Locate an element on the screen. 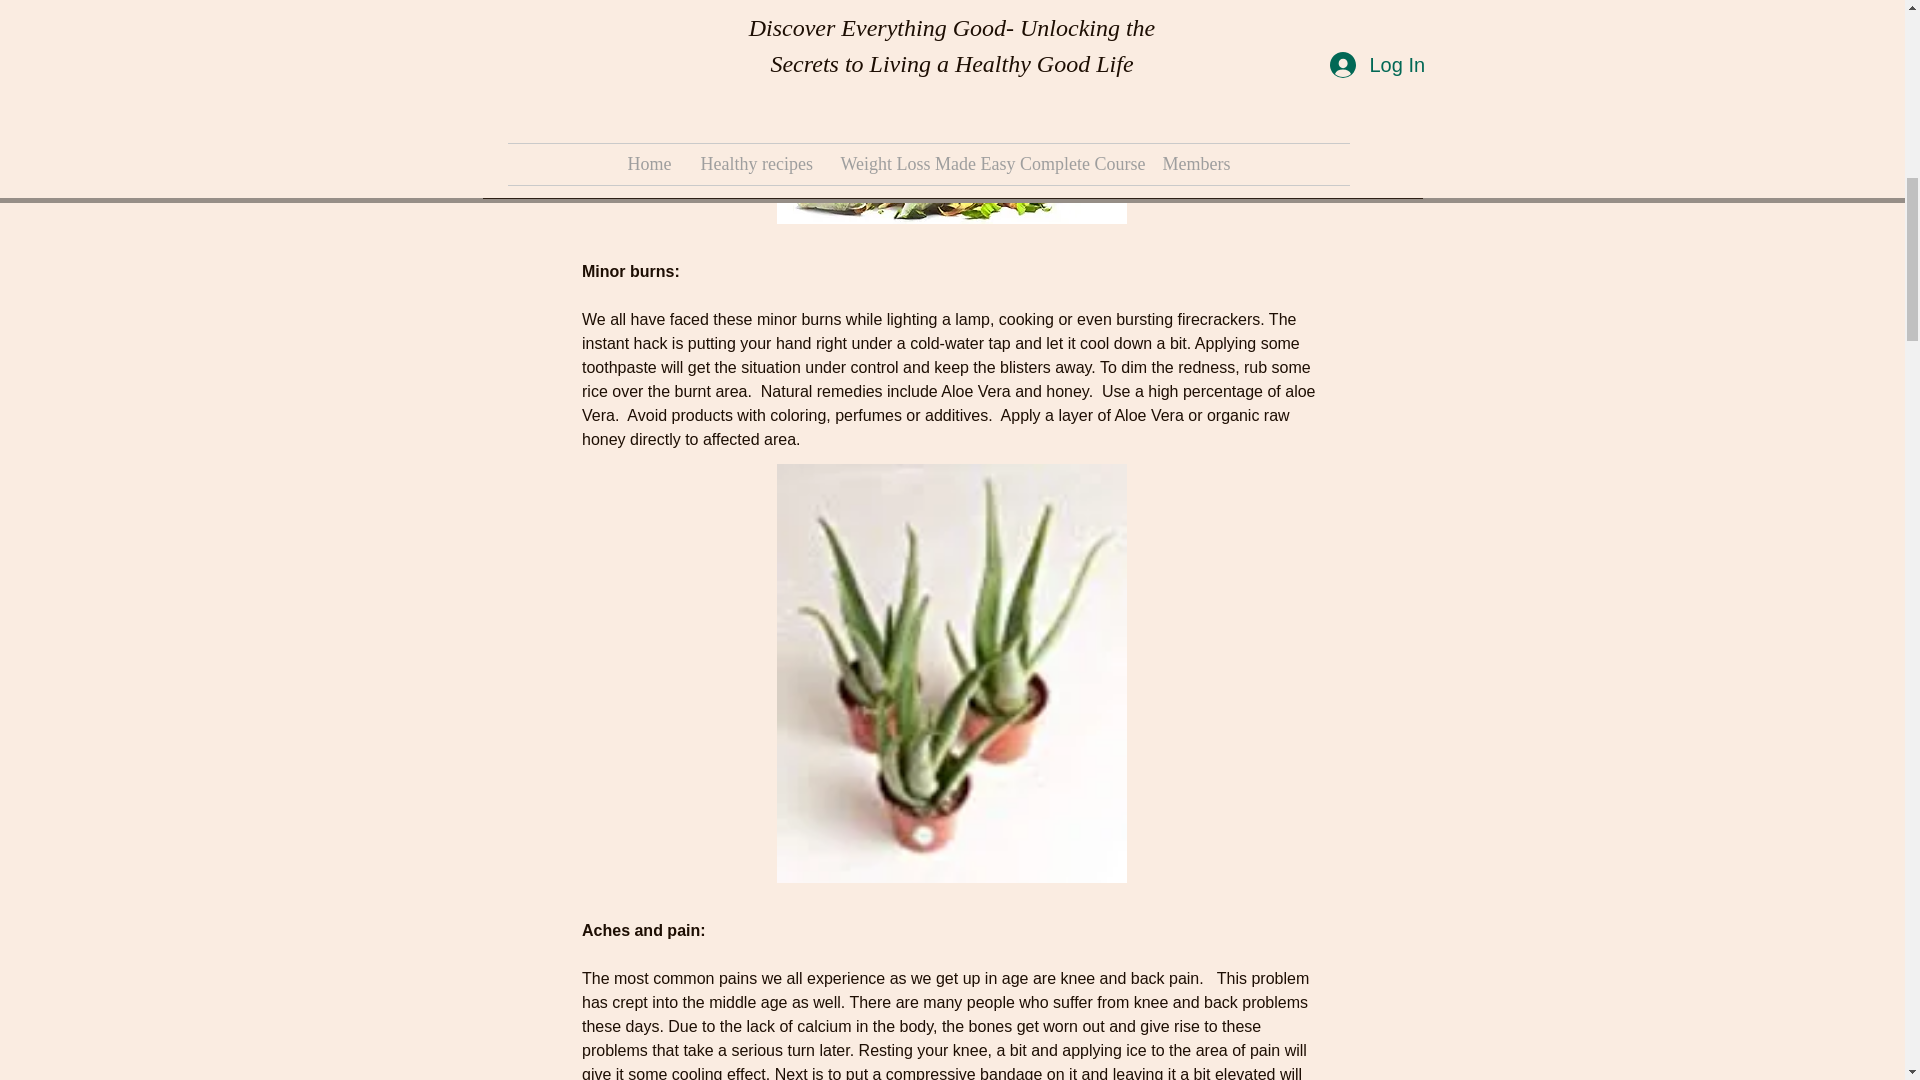  How to Break Your Sugar Addiction Before It Breaks You. is located at coordinates (632, 106).